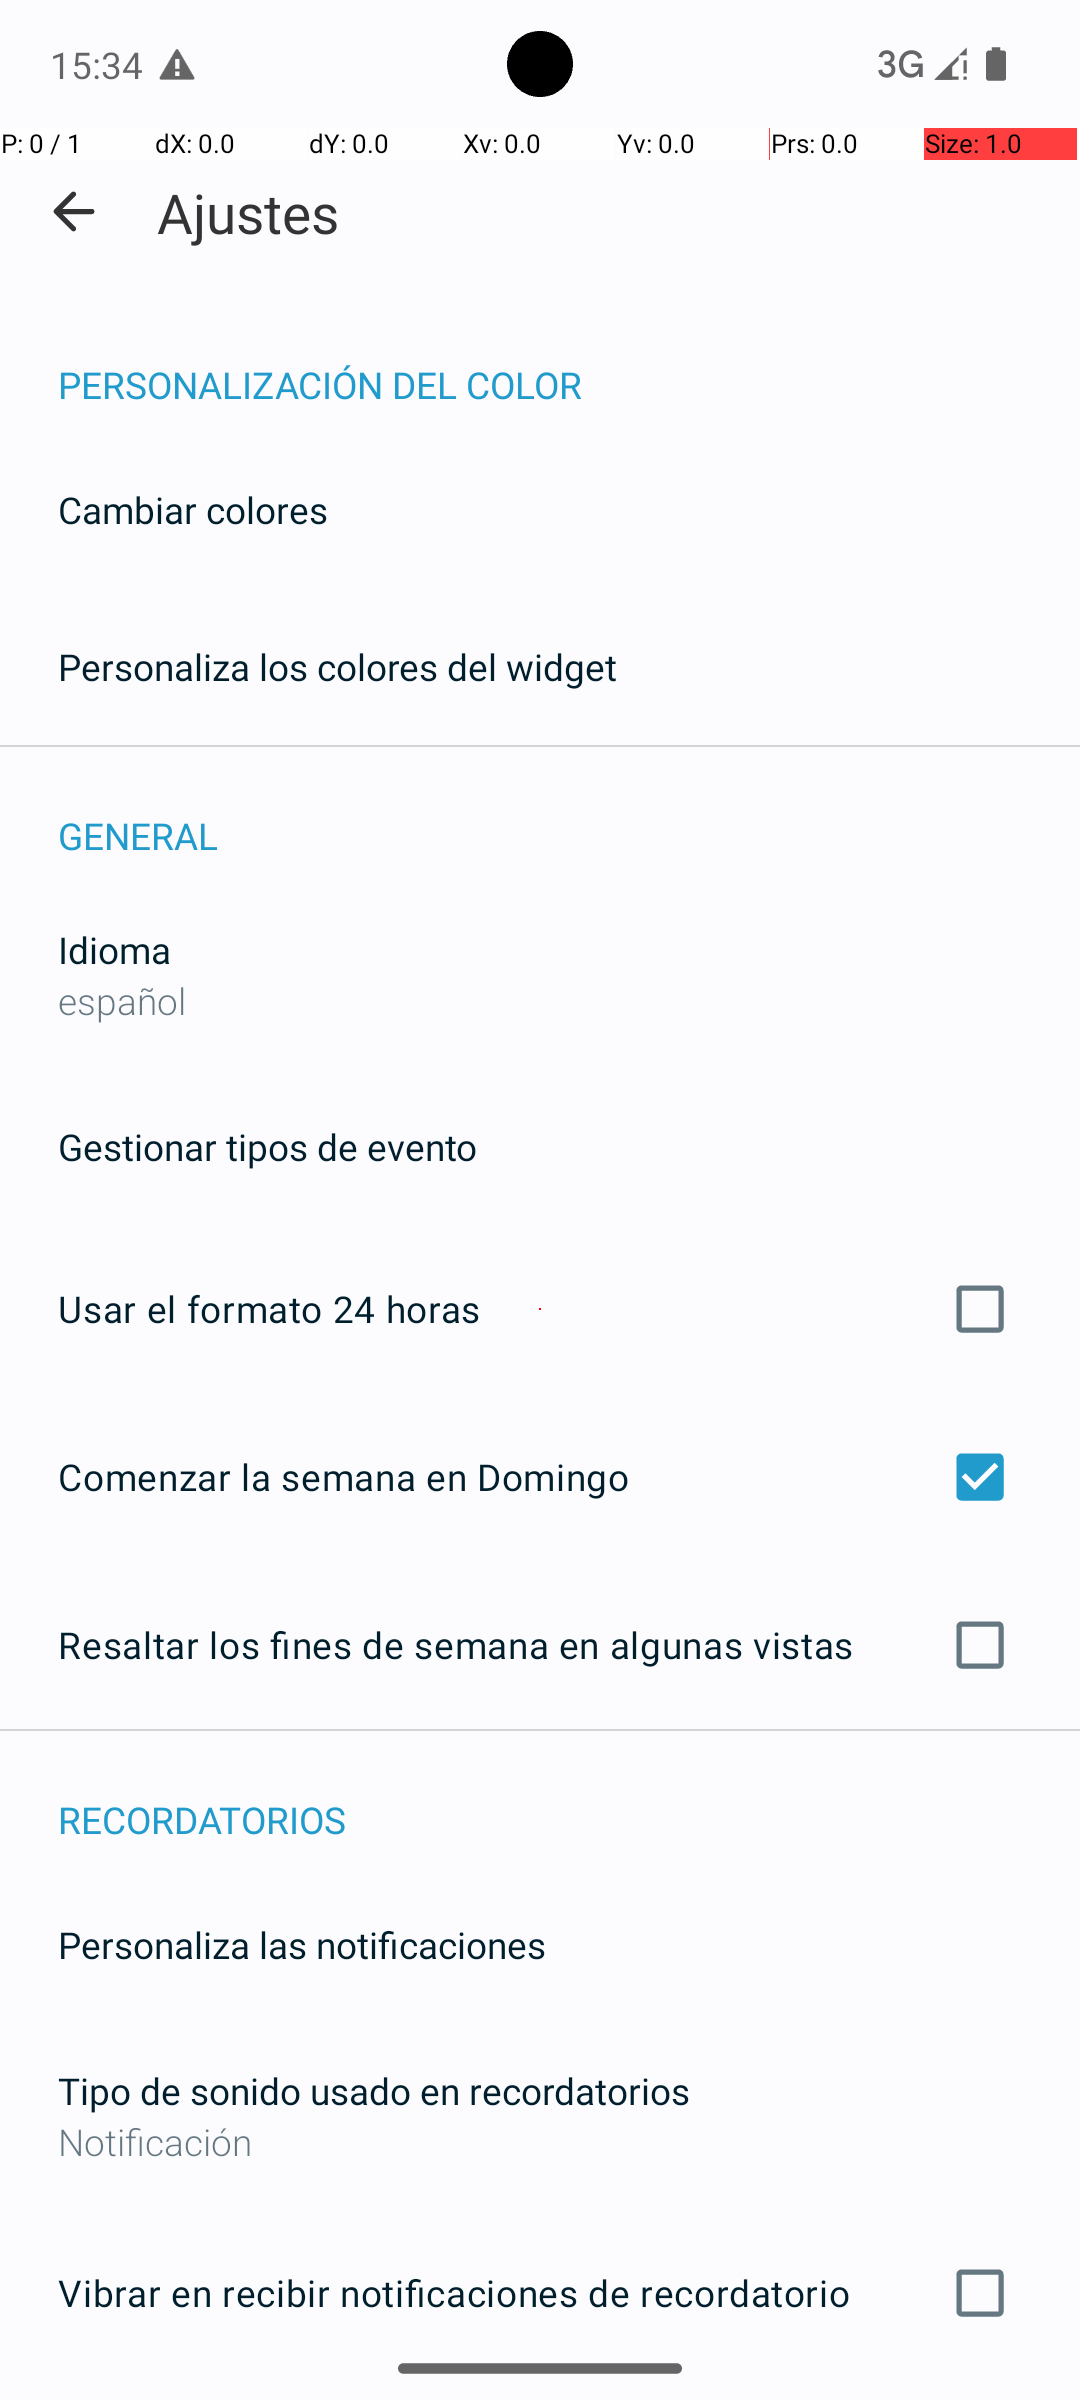  I want to click on RECORDATORIOS, so click(569, 1798).